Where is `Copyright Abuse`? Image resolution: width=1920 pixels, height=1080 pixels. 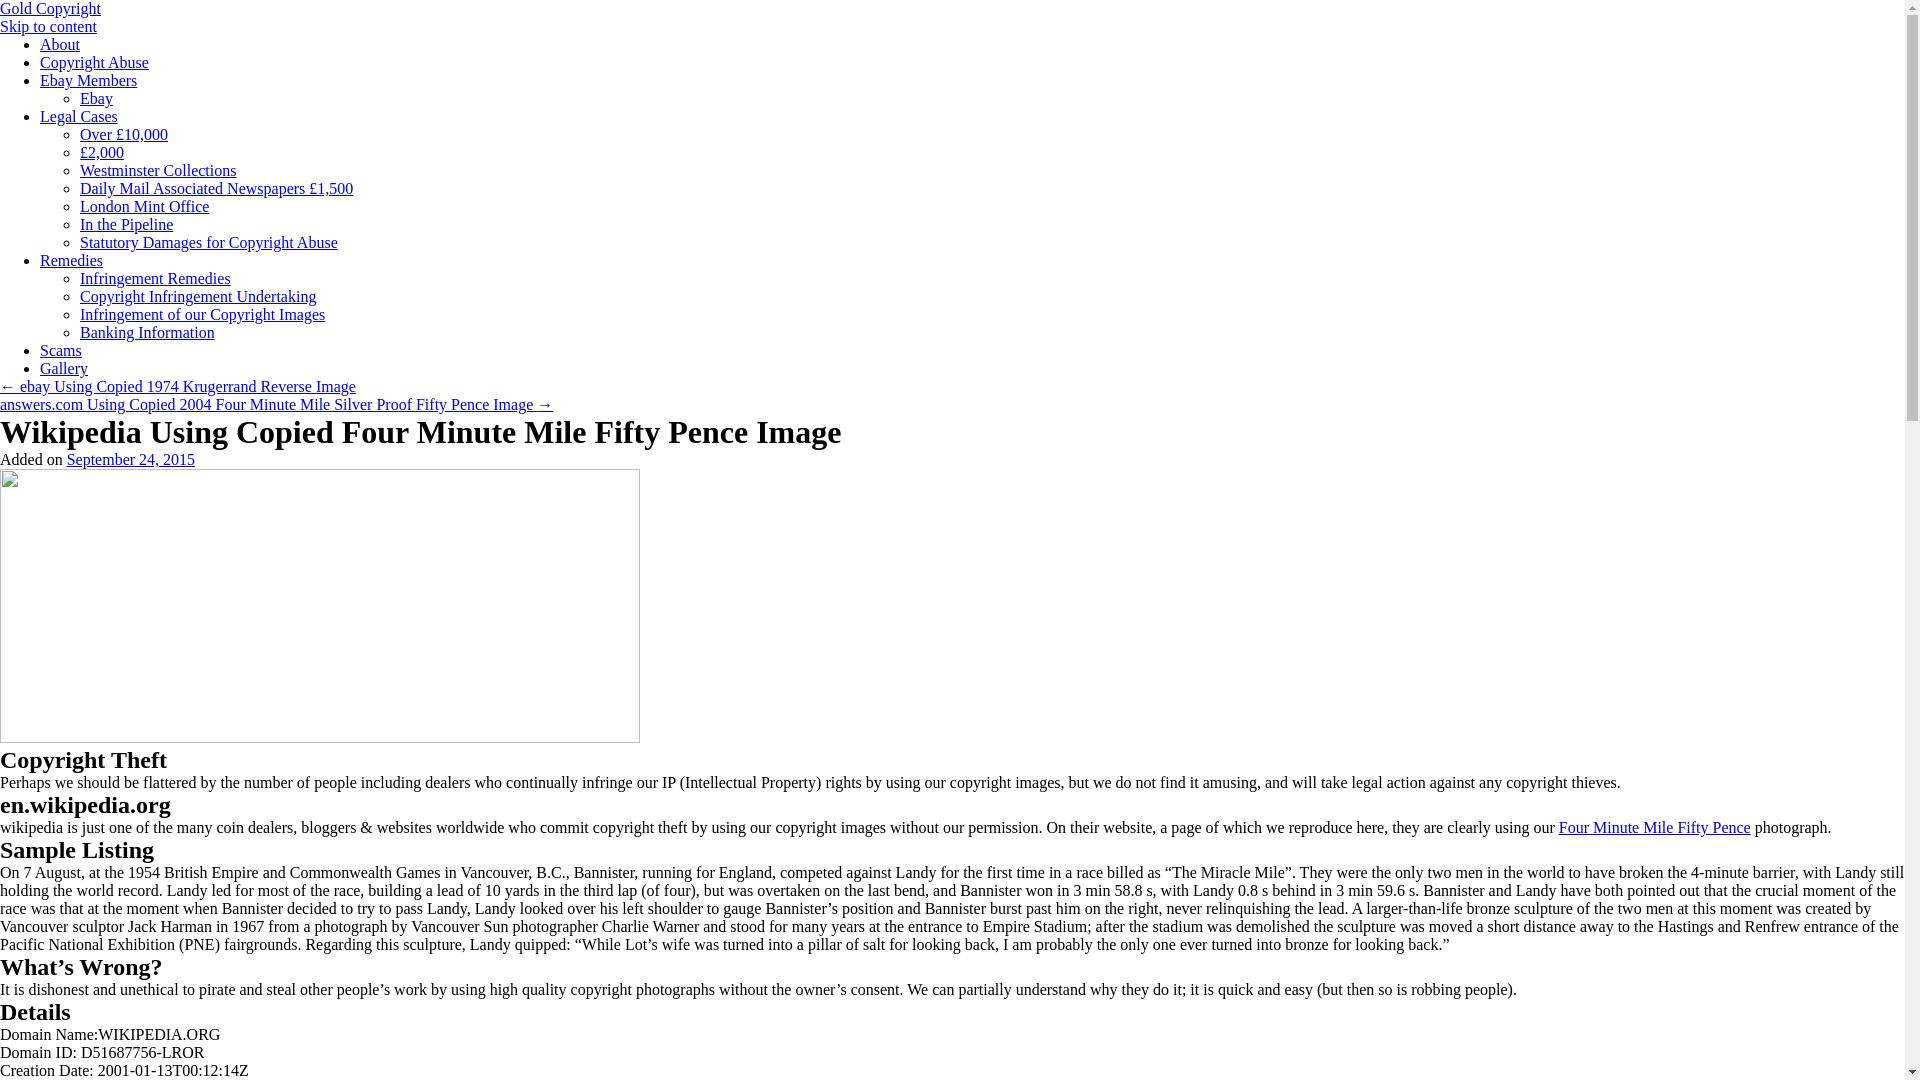
Copyright Abuse is located at coordinates (94, 62).